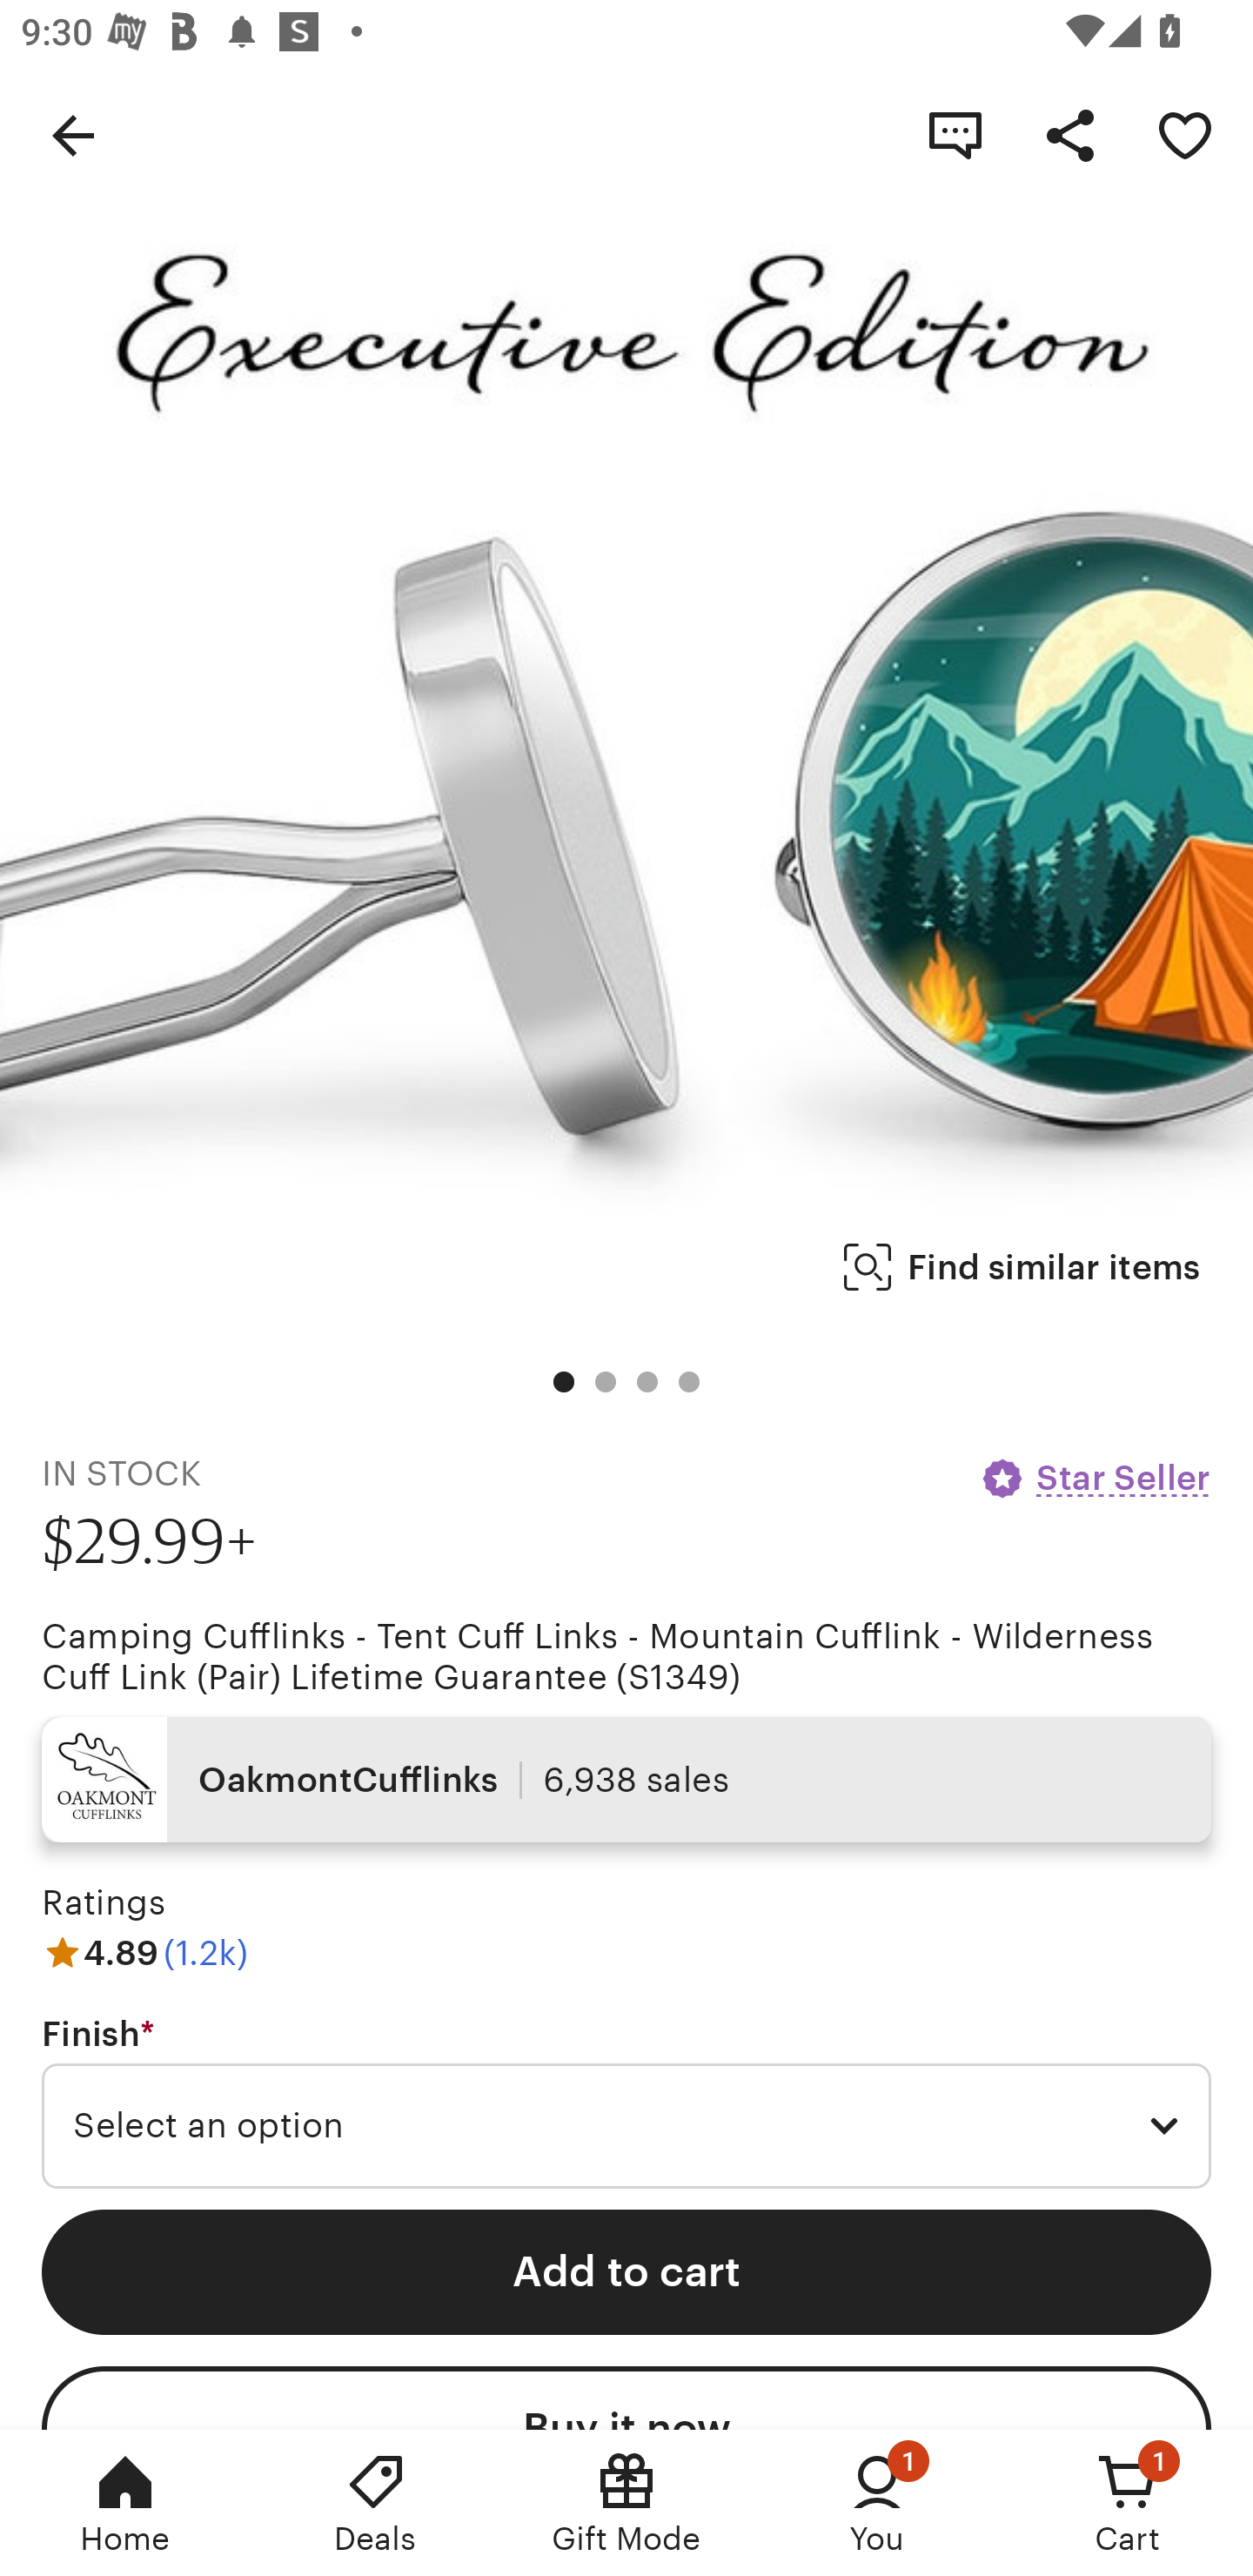  I want to click on Star Seller, so click(1095, 1478).